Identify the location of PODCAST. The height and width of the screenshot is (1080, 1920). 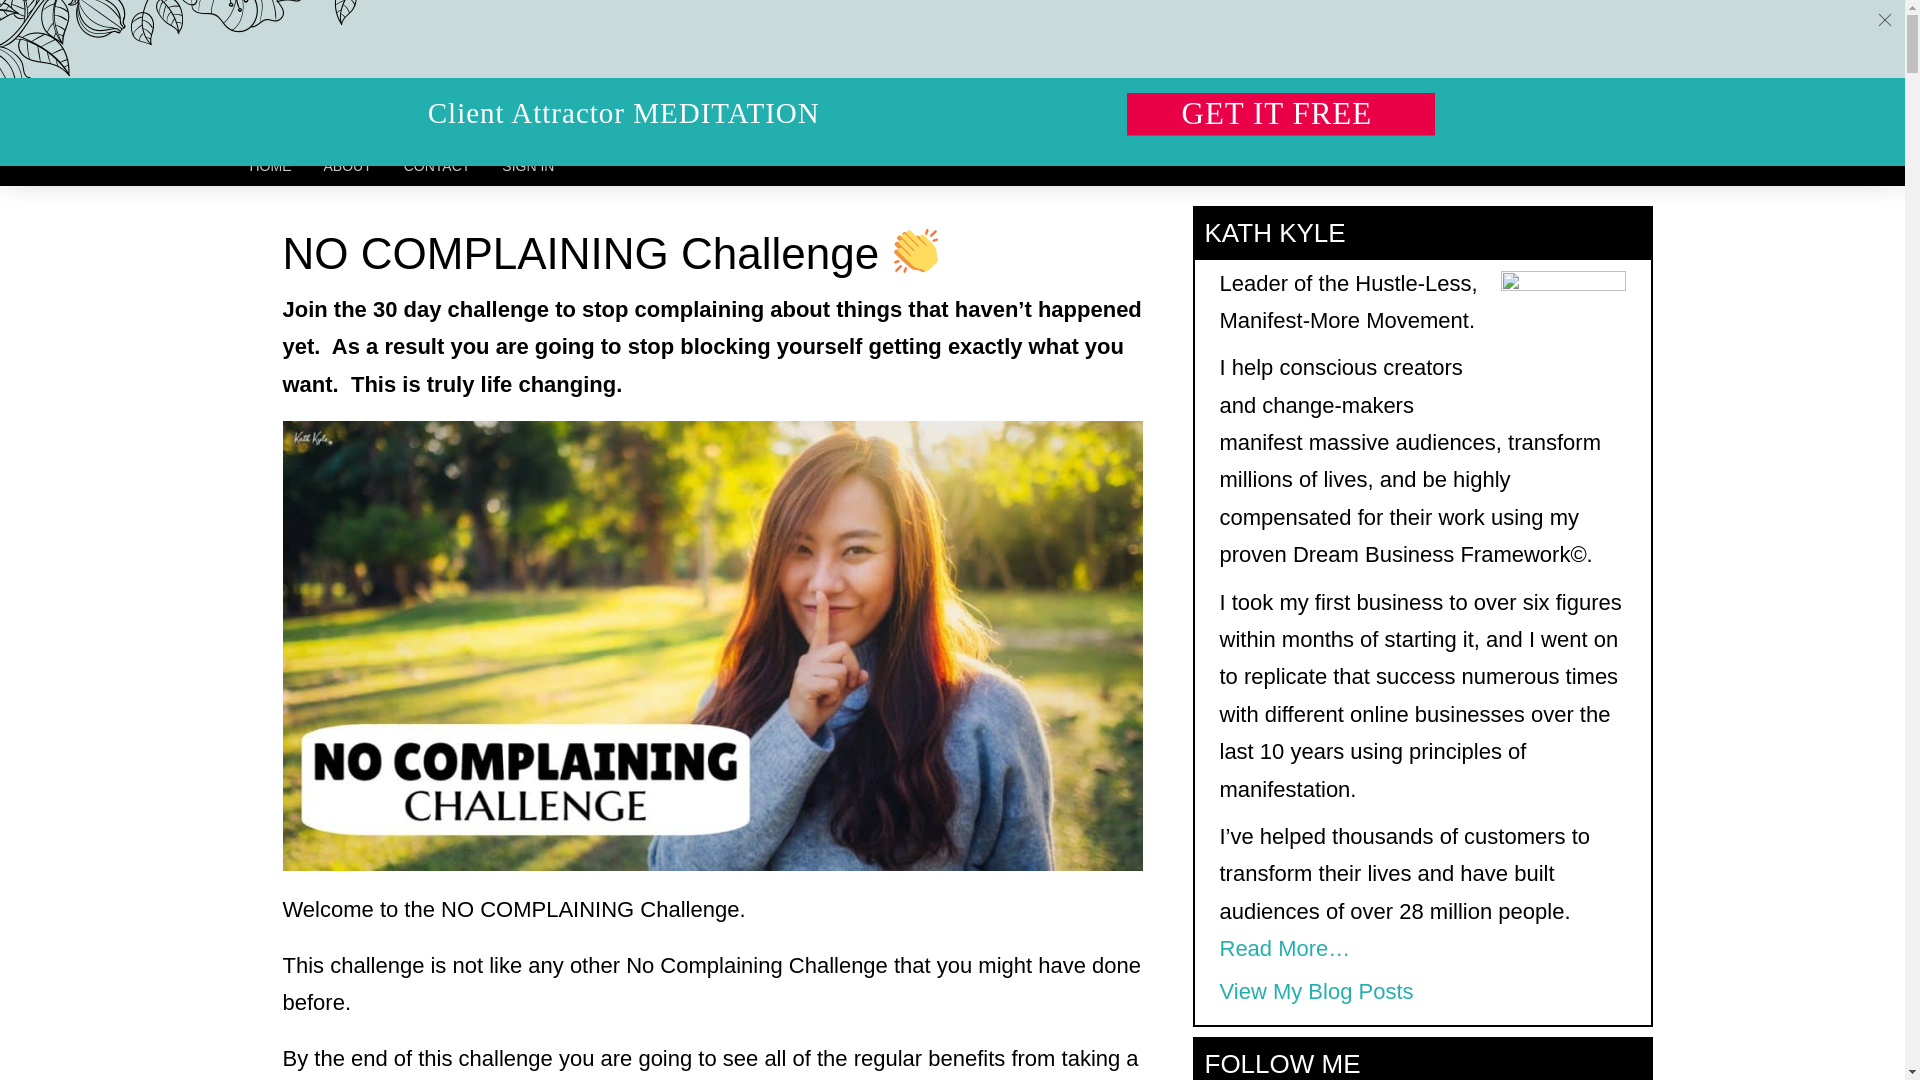
(953, 122).